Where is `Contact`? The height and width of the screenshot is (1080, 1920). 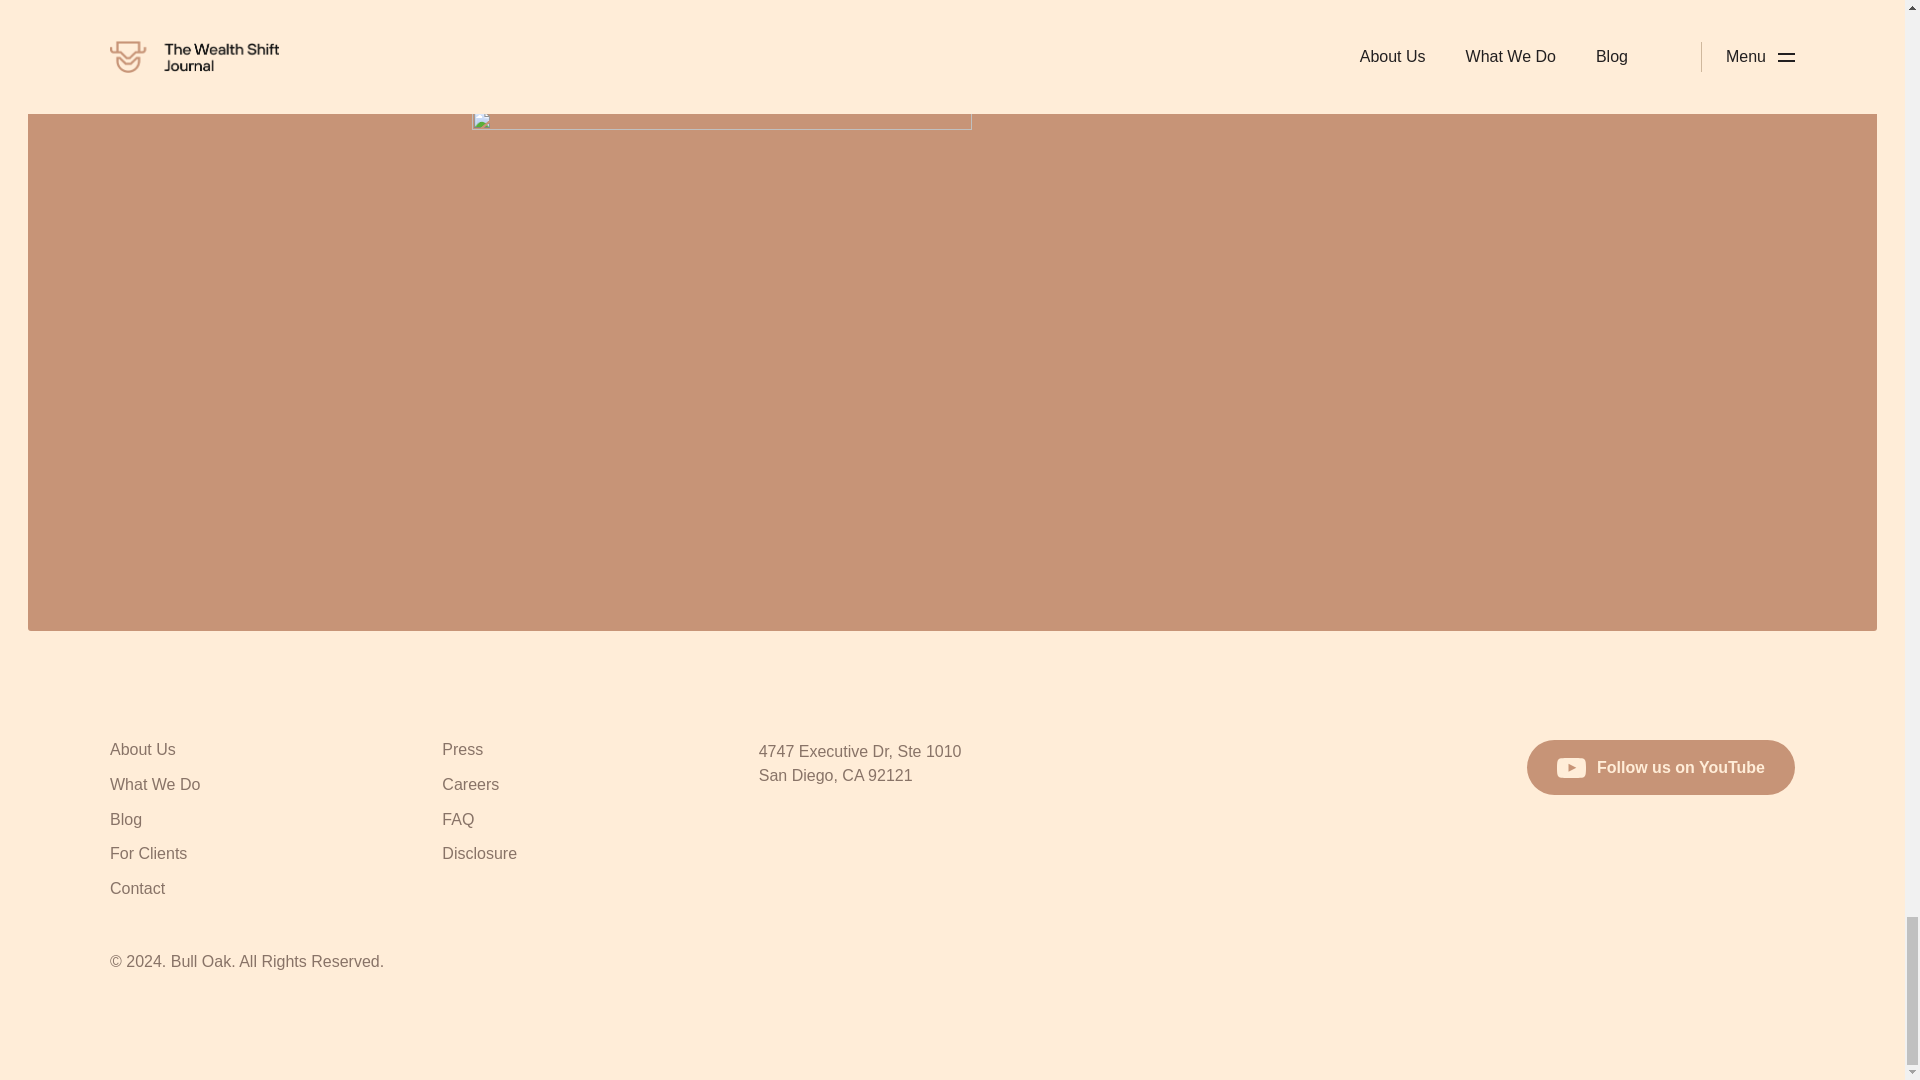 Contact is located at coordinates (137, 890).